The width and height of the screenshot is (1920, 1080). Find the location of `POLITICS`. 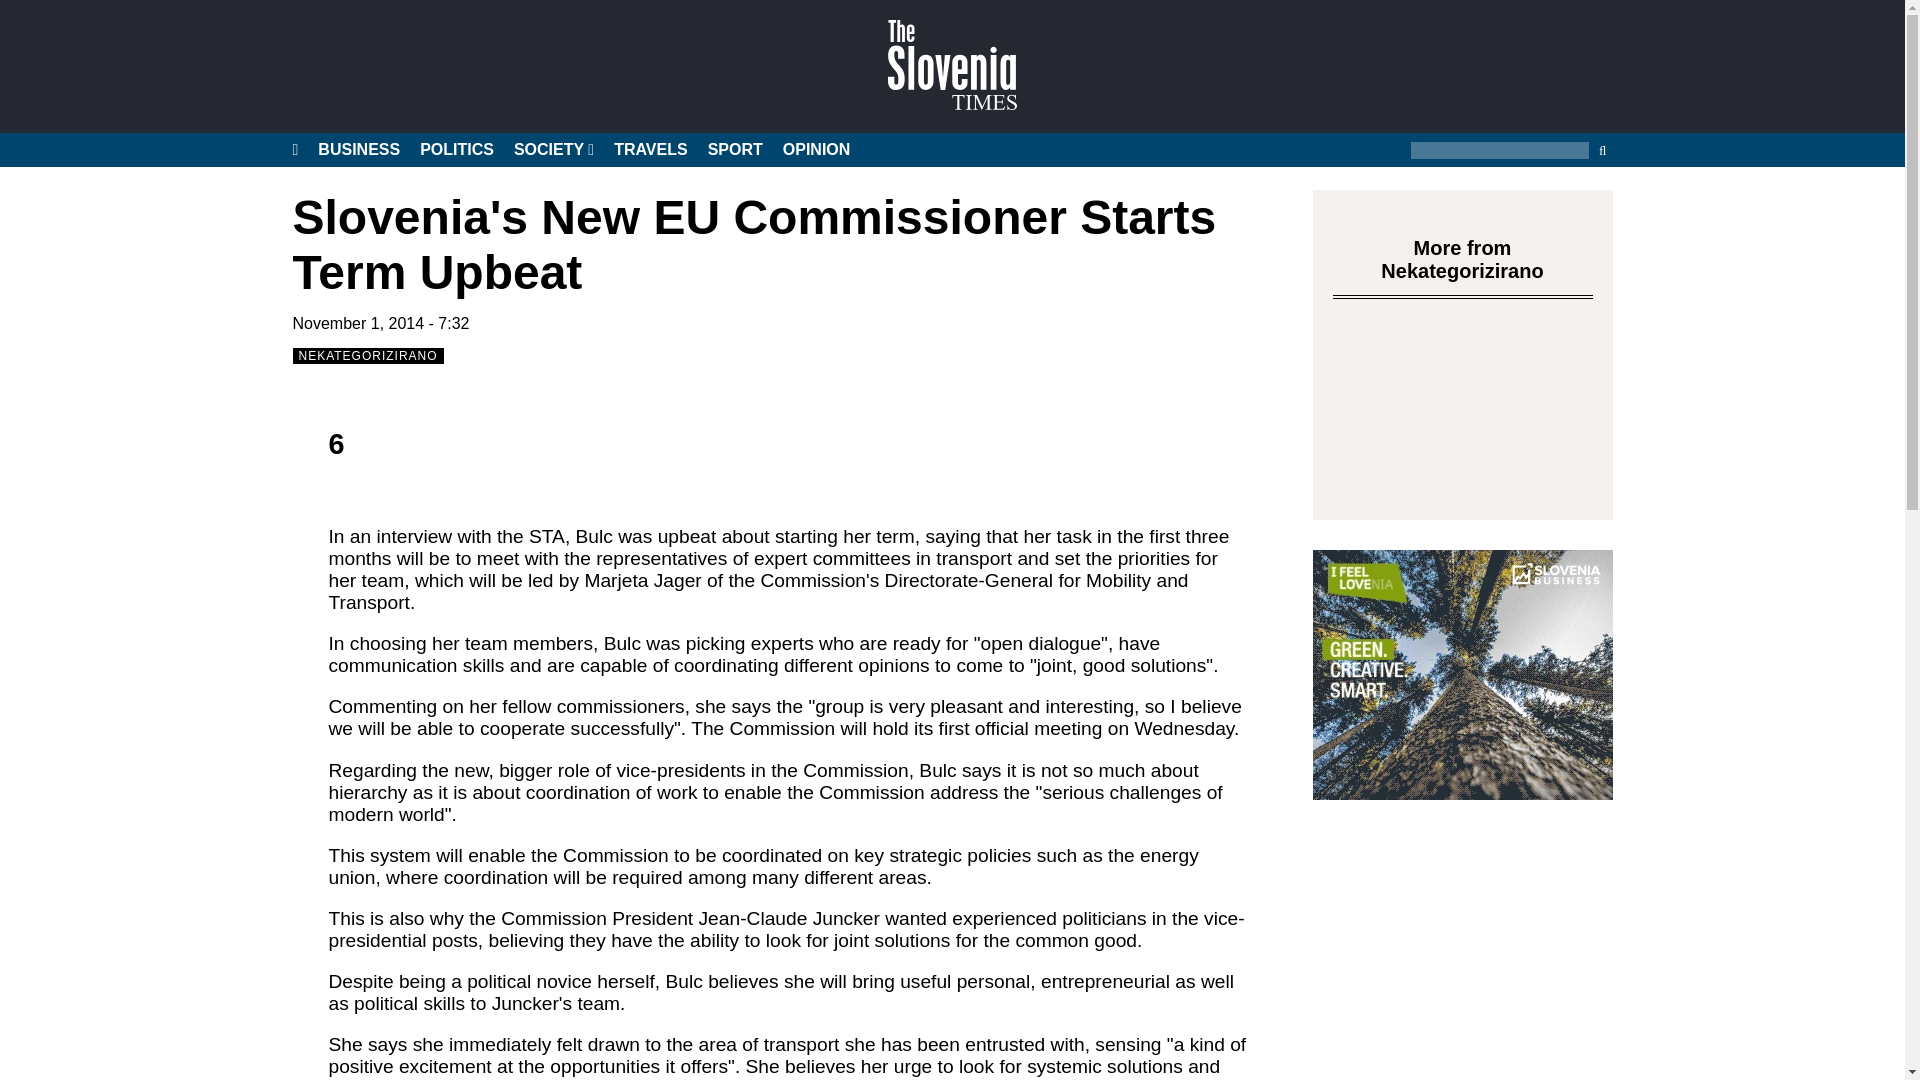

POLITICS is located at coordinates (456, 150).